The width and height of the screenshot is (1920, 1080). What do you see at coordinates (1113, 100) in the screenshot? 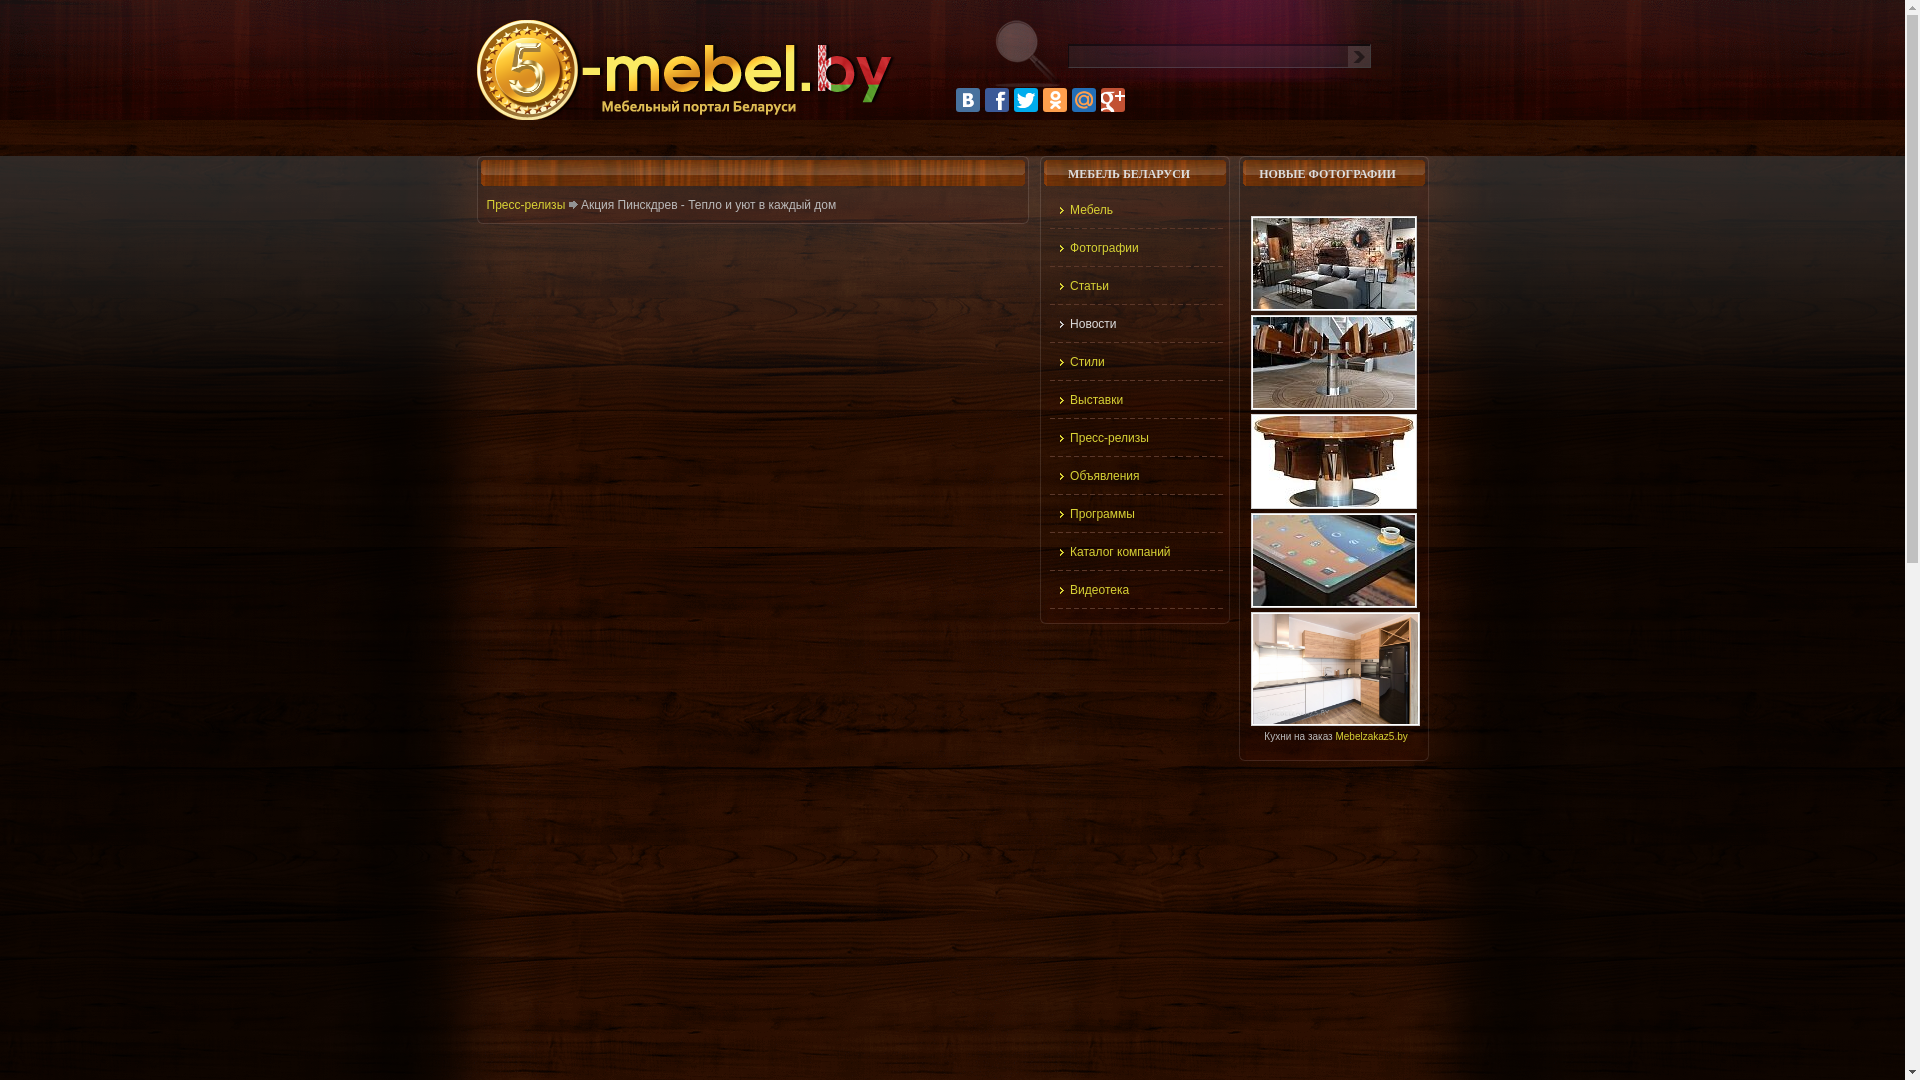
I see `Google Plus` at bounding box center [1113, 100].